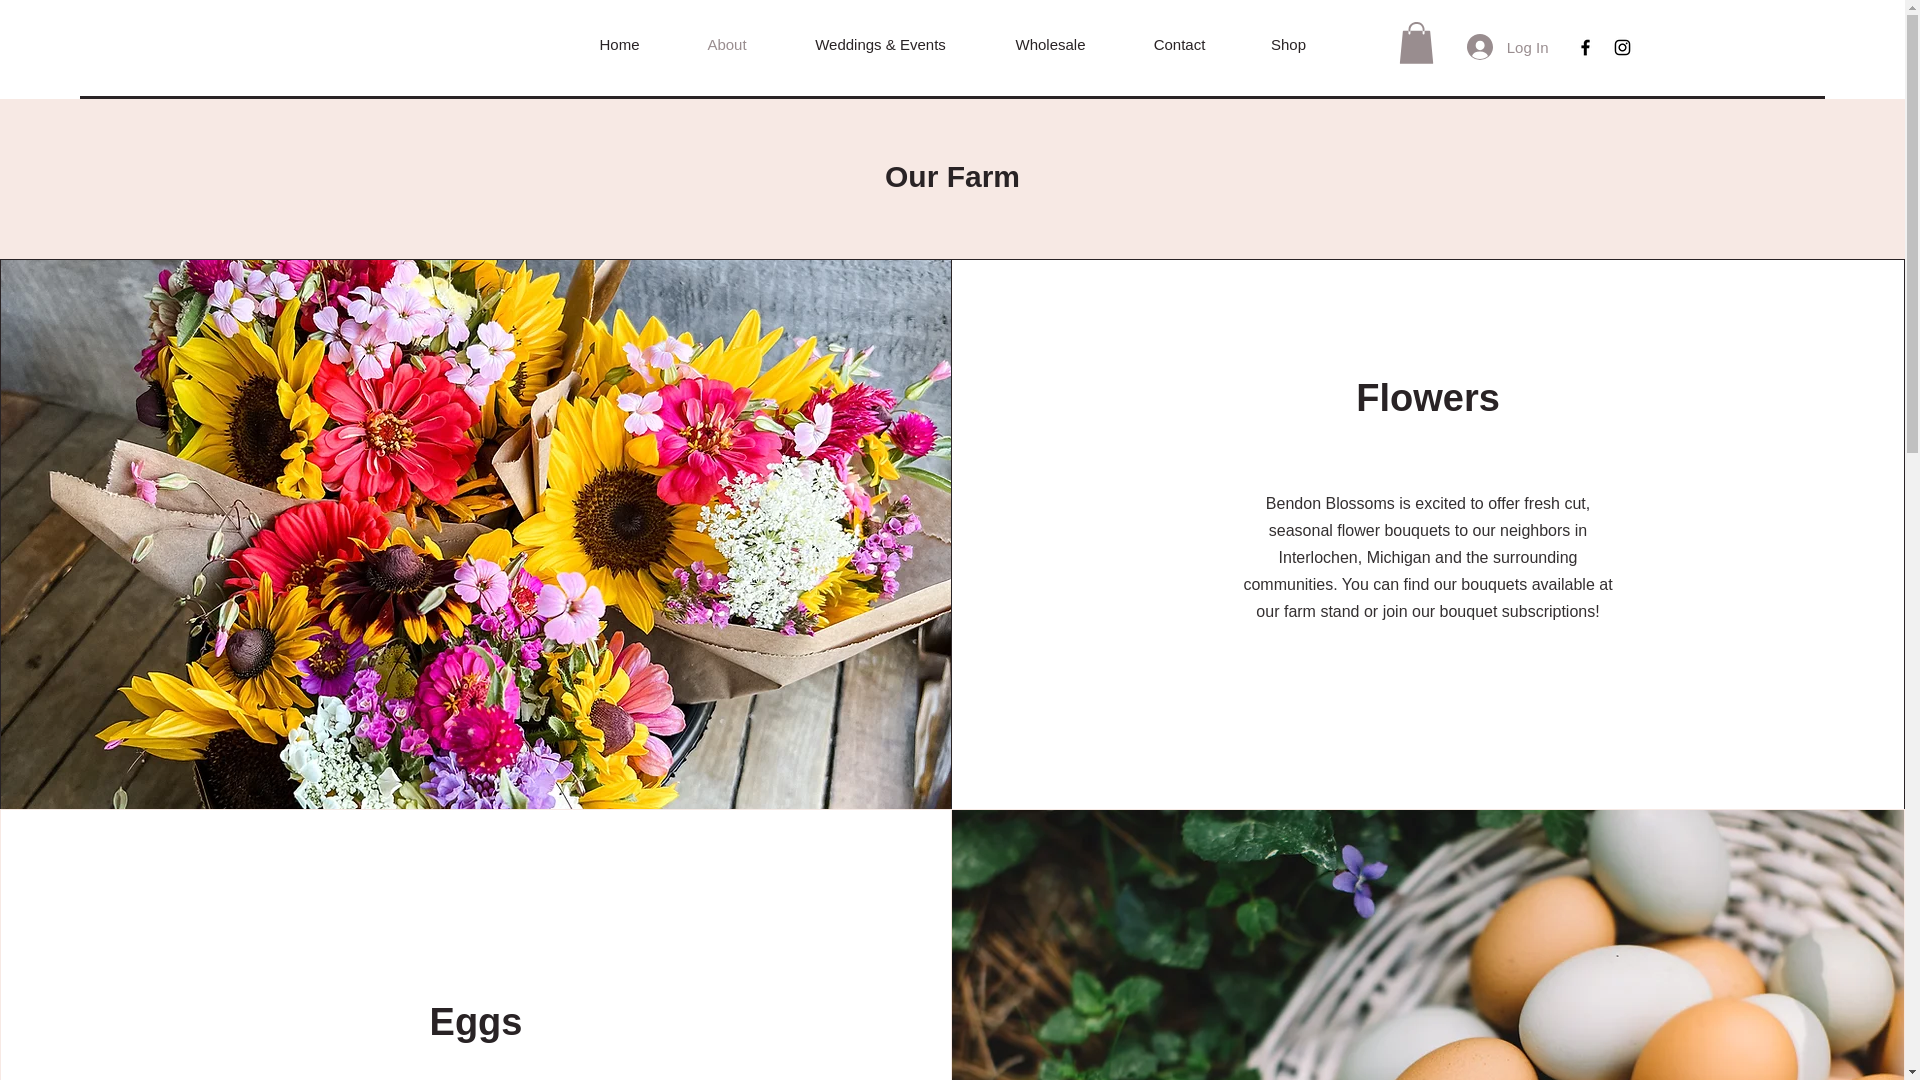  I want to click on About, so click(727, 44).